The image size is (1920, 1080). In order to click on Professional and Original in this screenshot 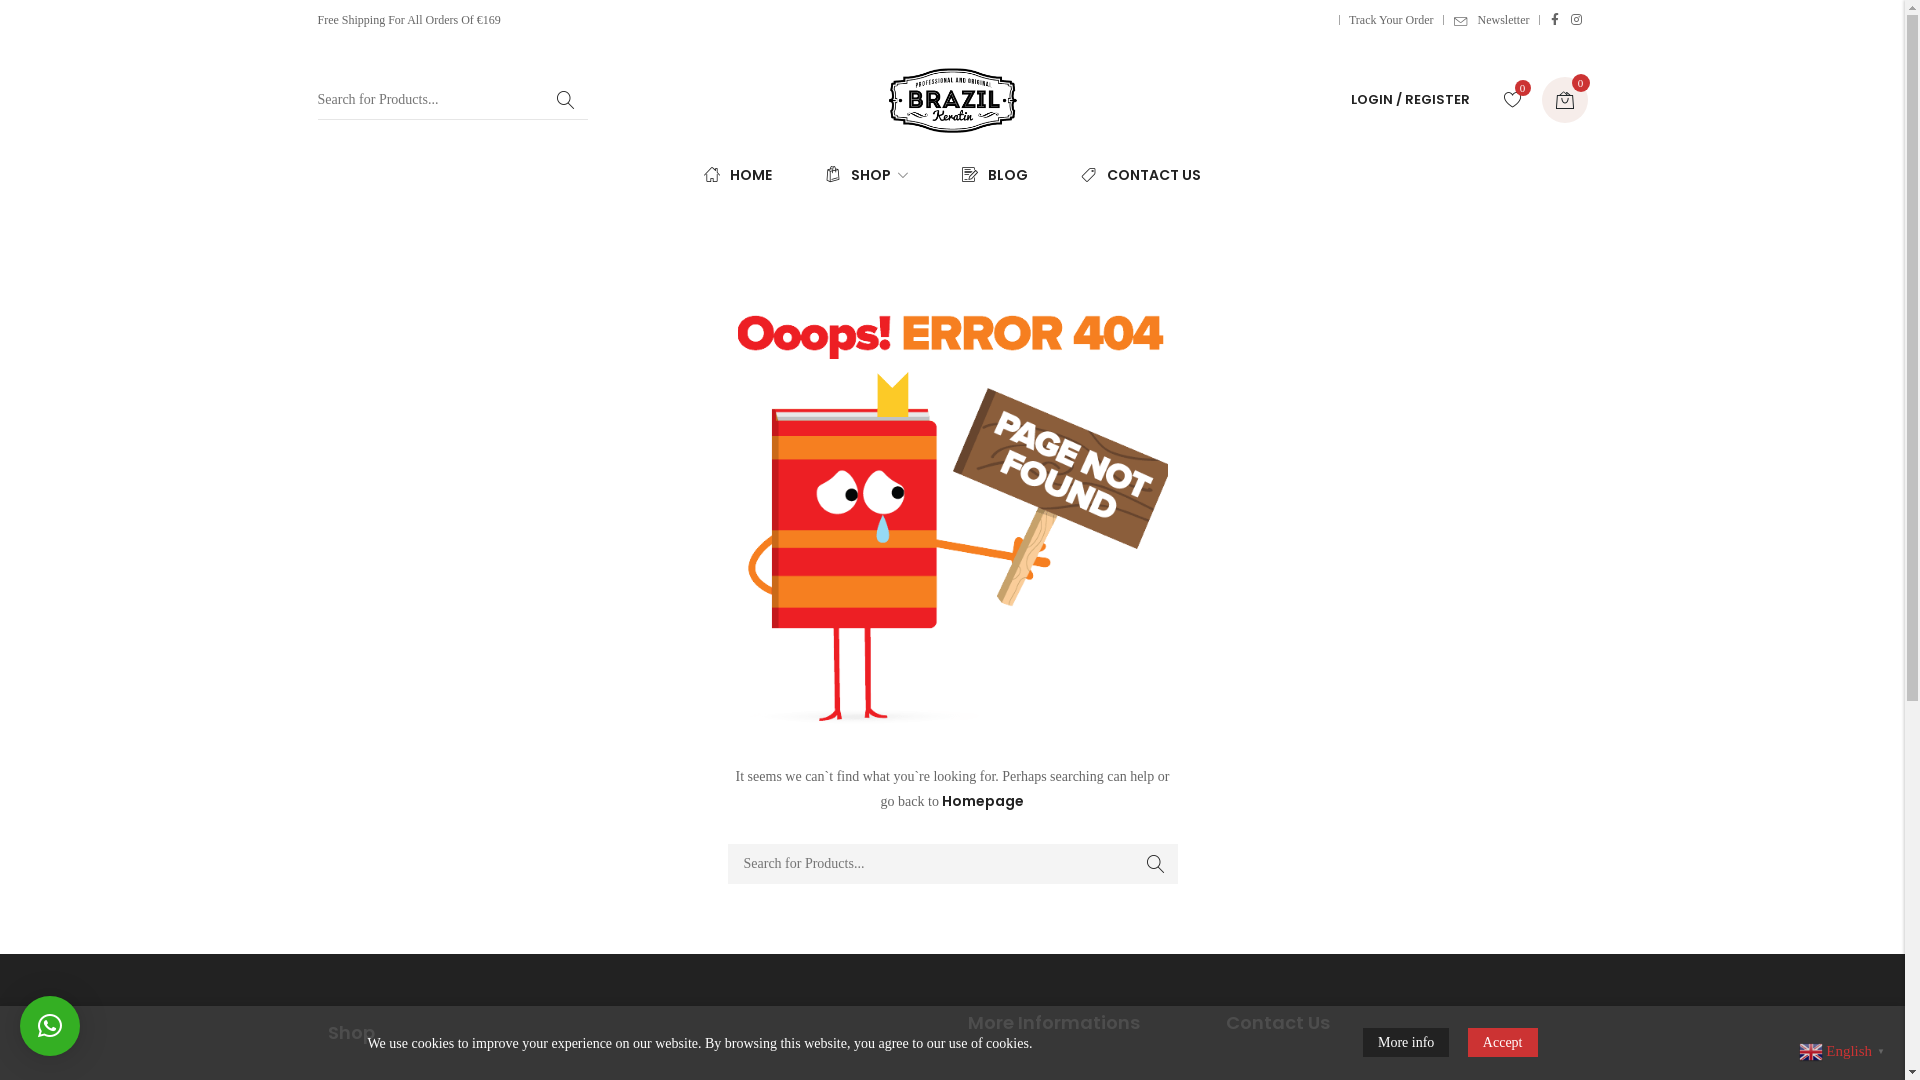, I will do `click(952, 100)`.